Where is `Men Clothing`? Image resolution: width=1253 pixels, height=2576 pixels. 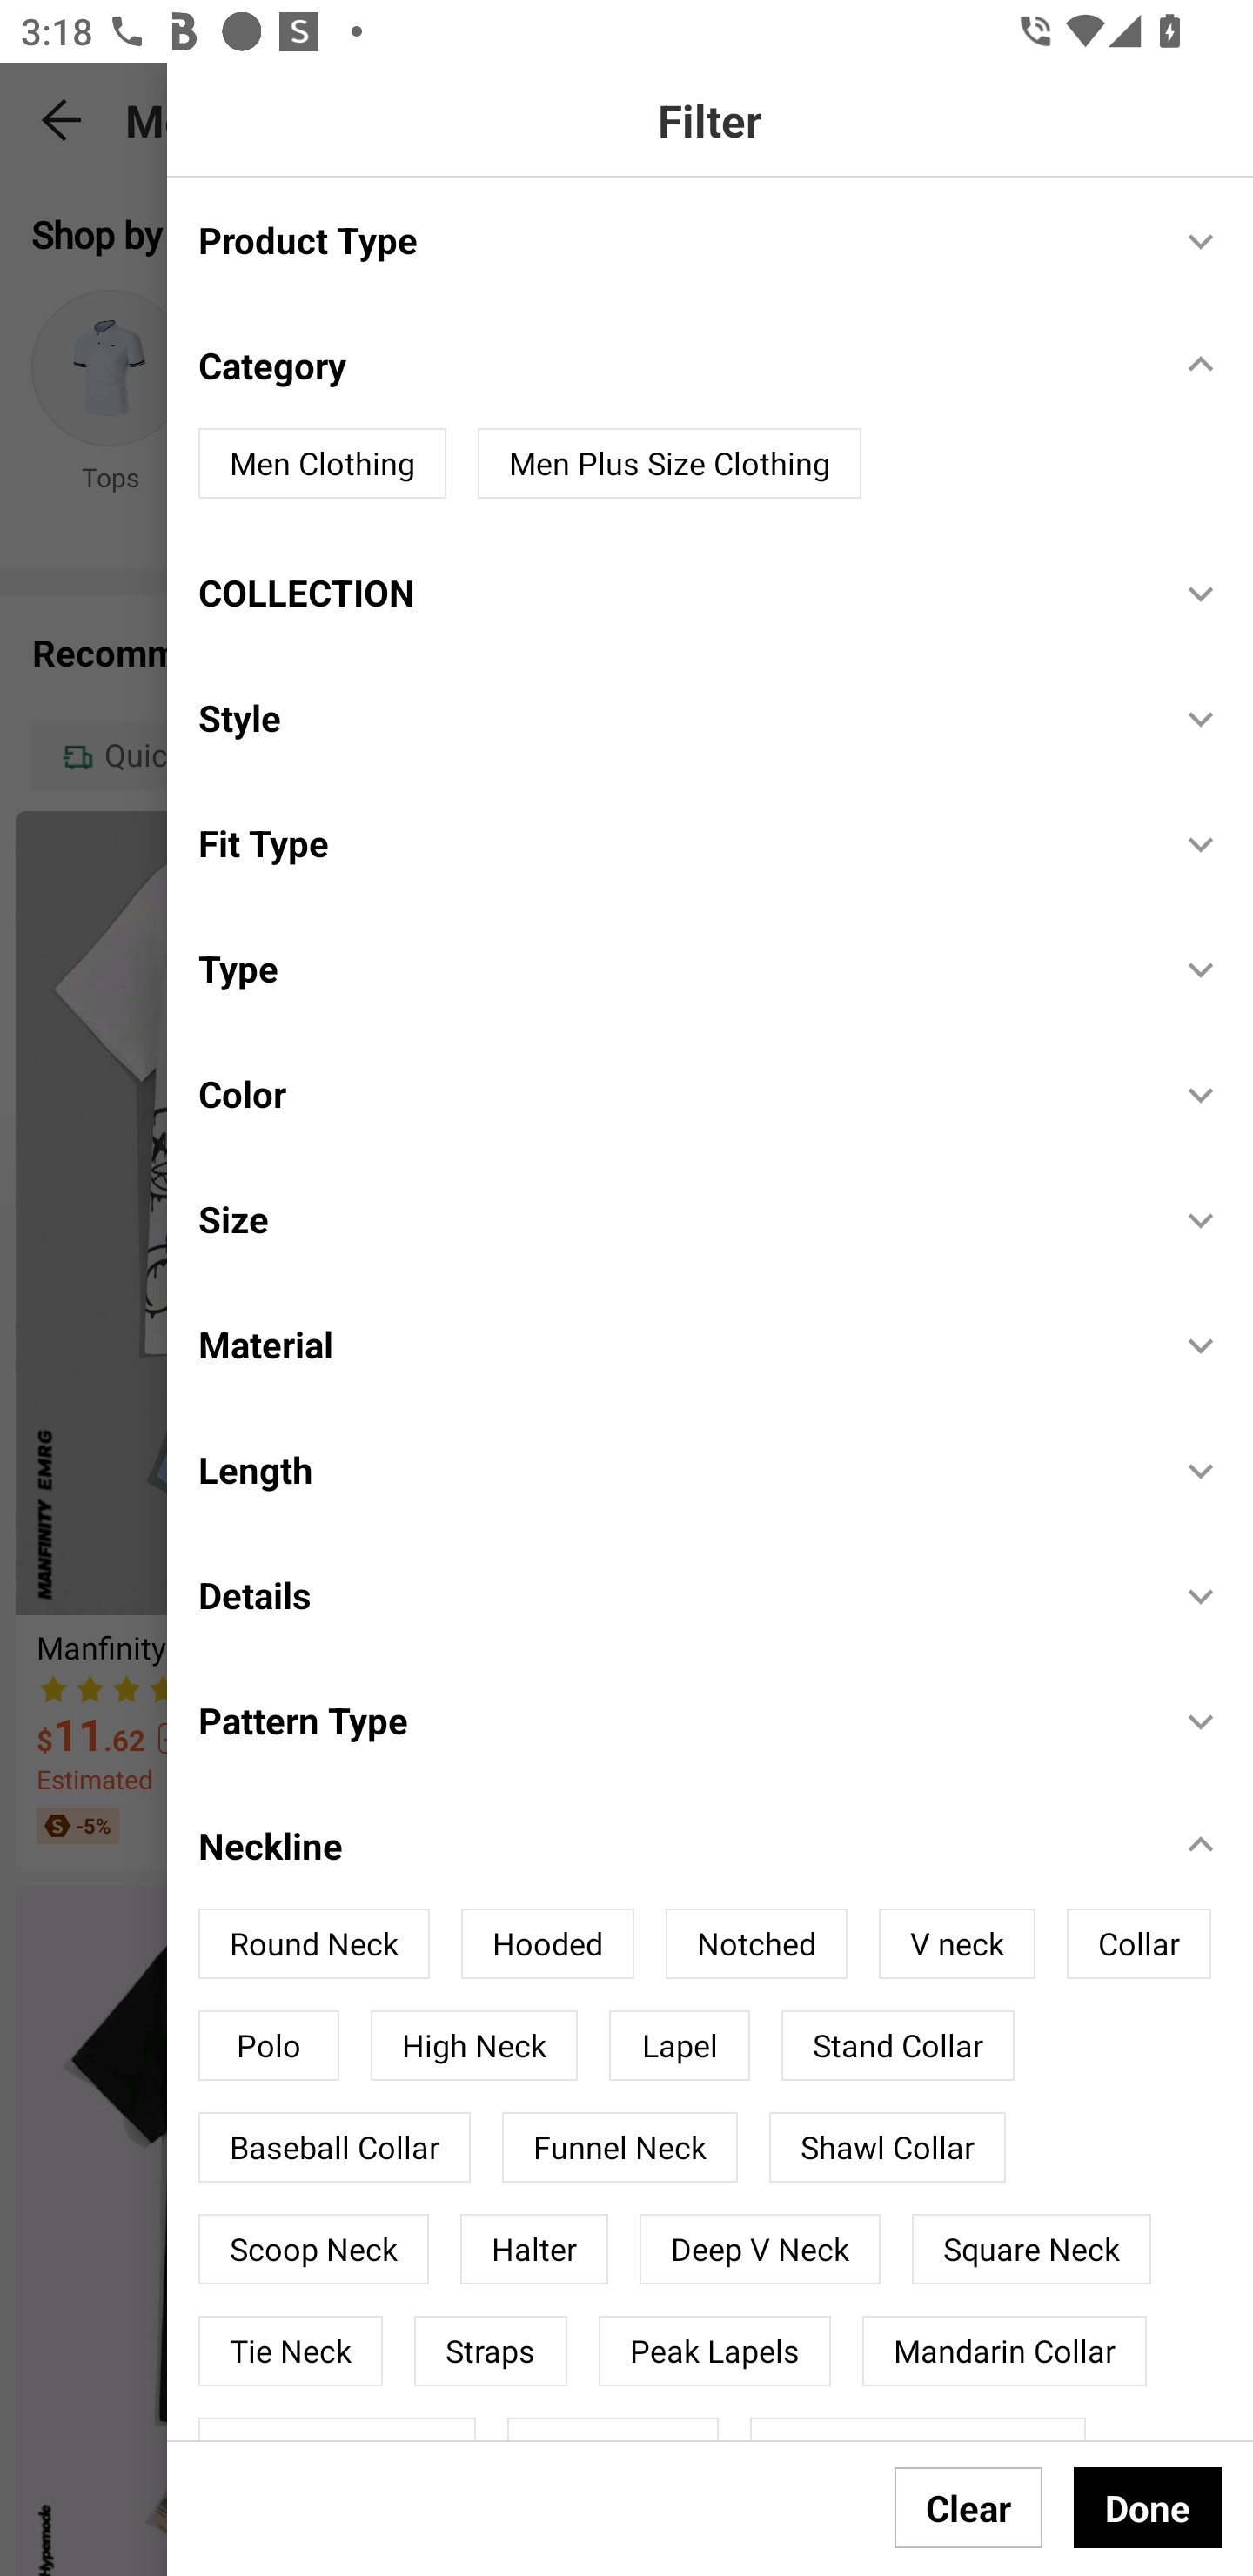
Men Clothing is located at coordinates (322, 463).